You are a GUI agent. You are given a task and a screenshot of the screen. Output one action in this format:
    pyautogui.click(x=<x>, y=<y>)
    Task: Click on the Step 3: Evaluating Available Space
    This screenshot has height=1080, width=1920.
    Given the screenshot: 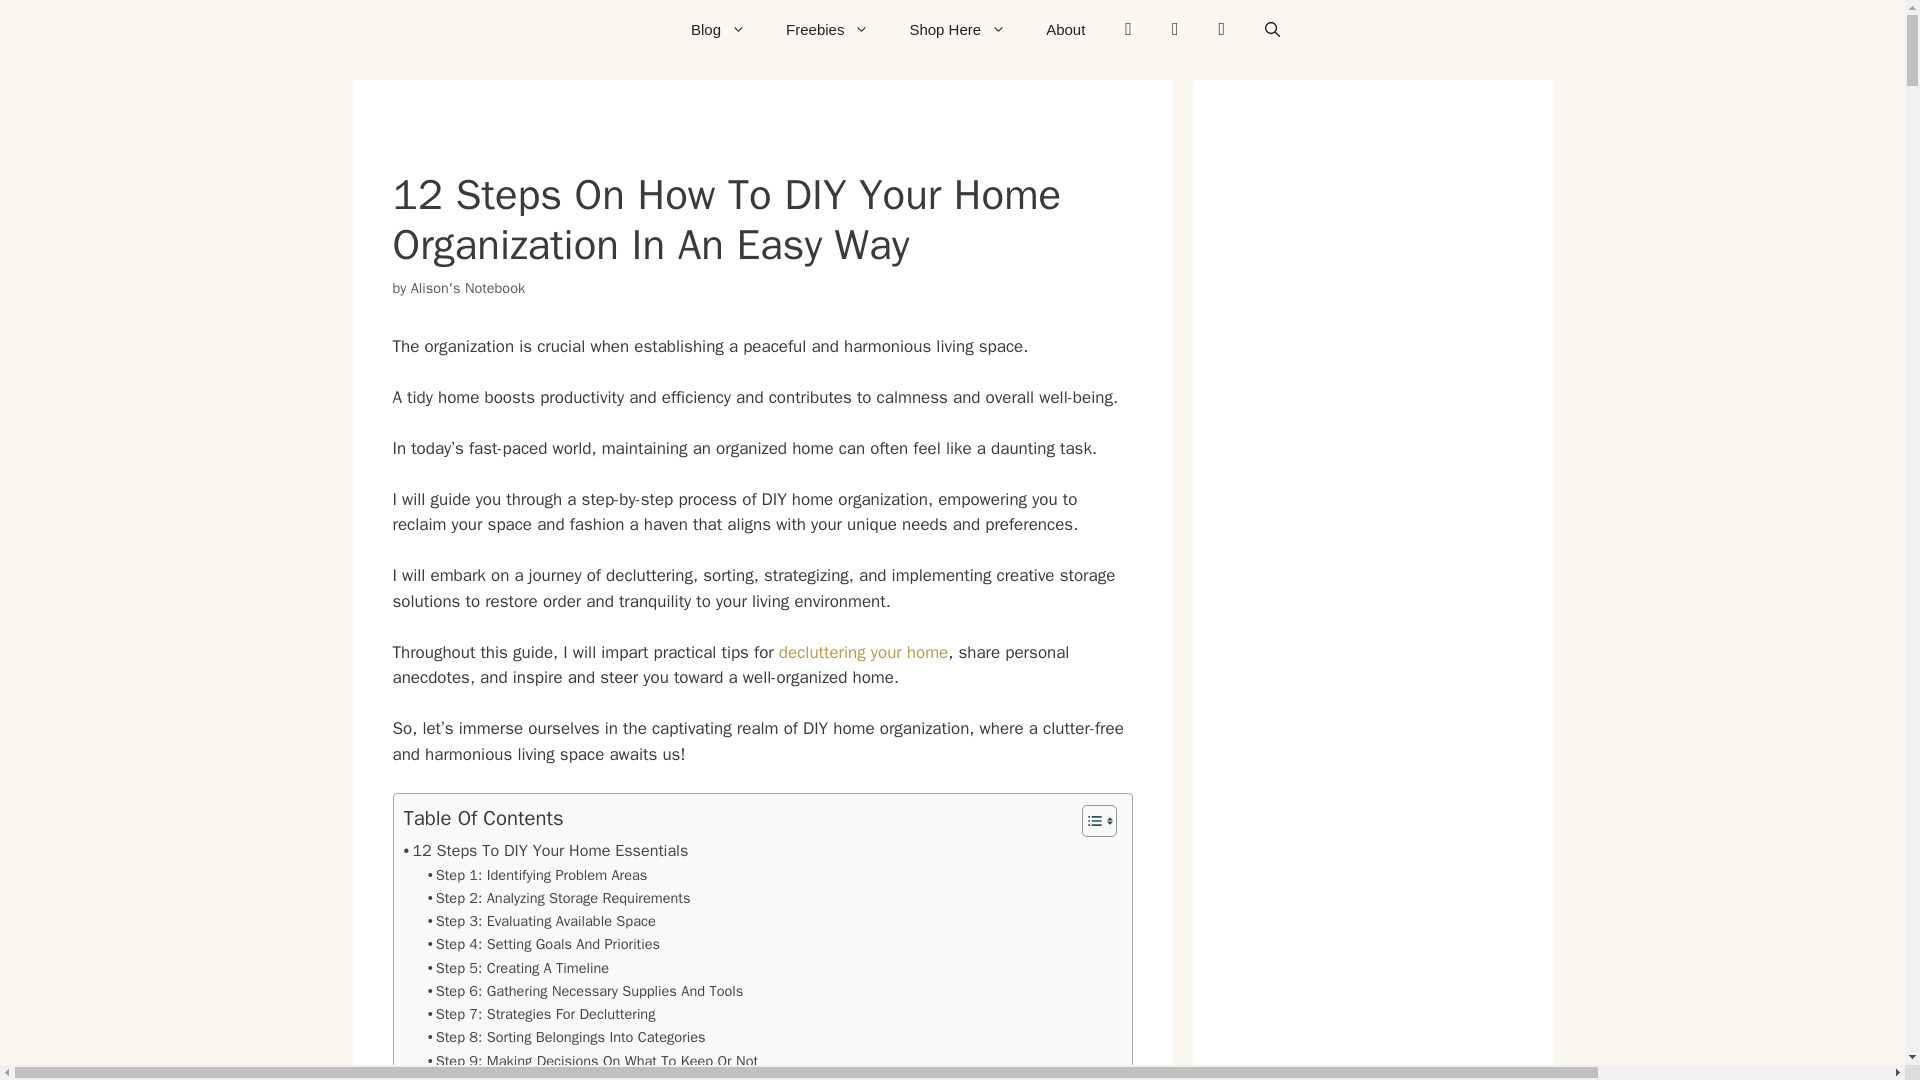 What is the action you would take?
    pyautogui.click(x=542, y=922)
    